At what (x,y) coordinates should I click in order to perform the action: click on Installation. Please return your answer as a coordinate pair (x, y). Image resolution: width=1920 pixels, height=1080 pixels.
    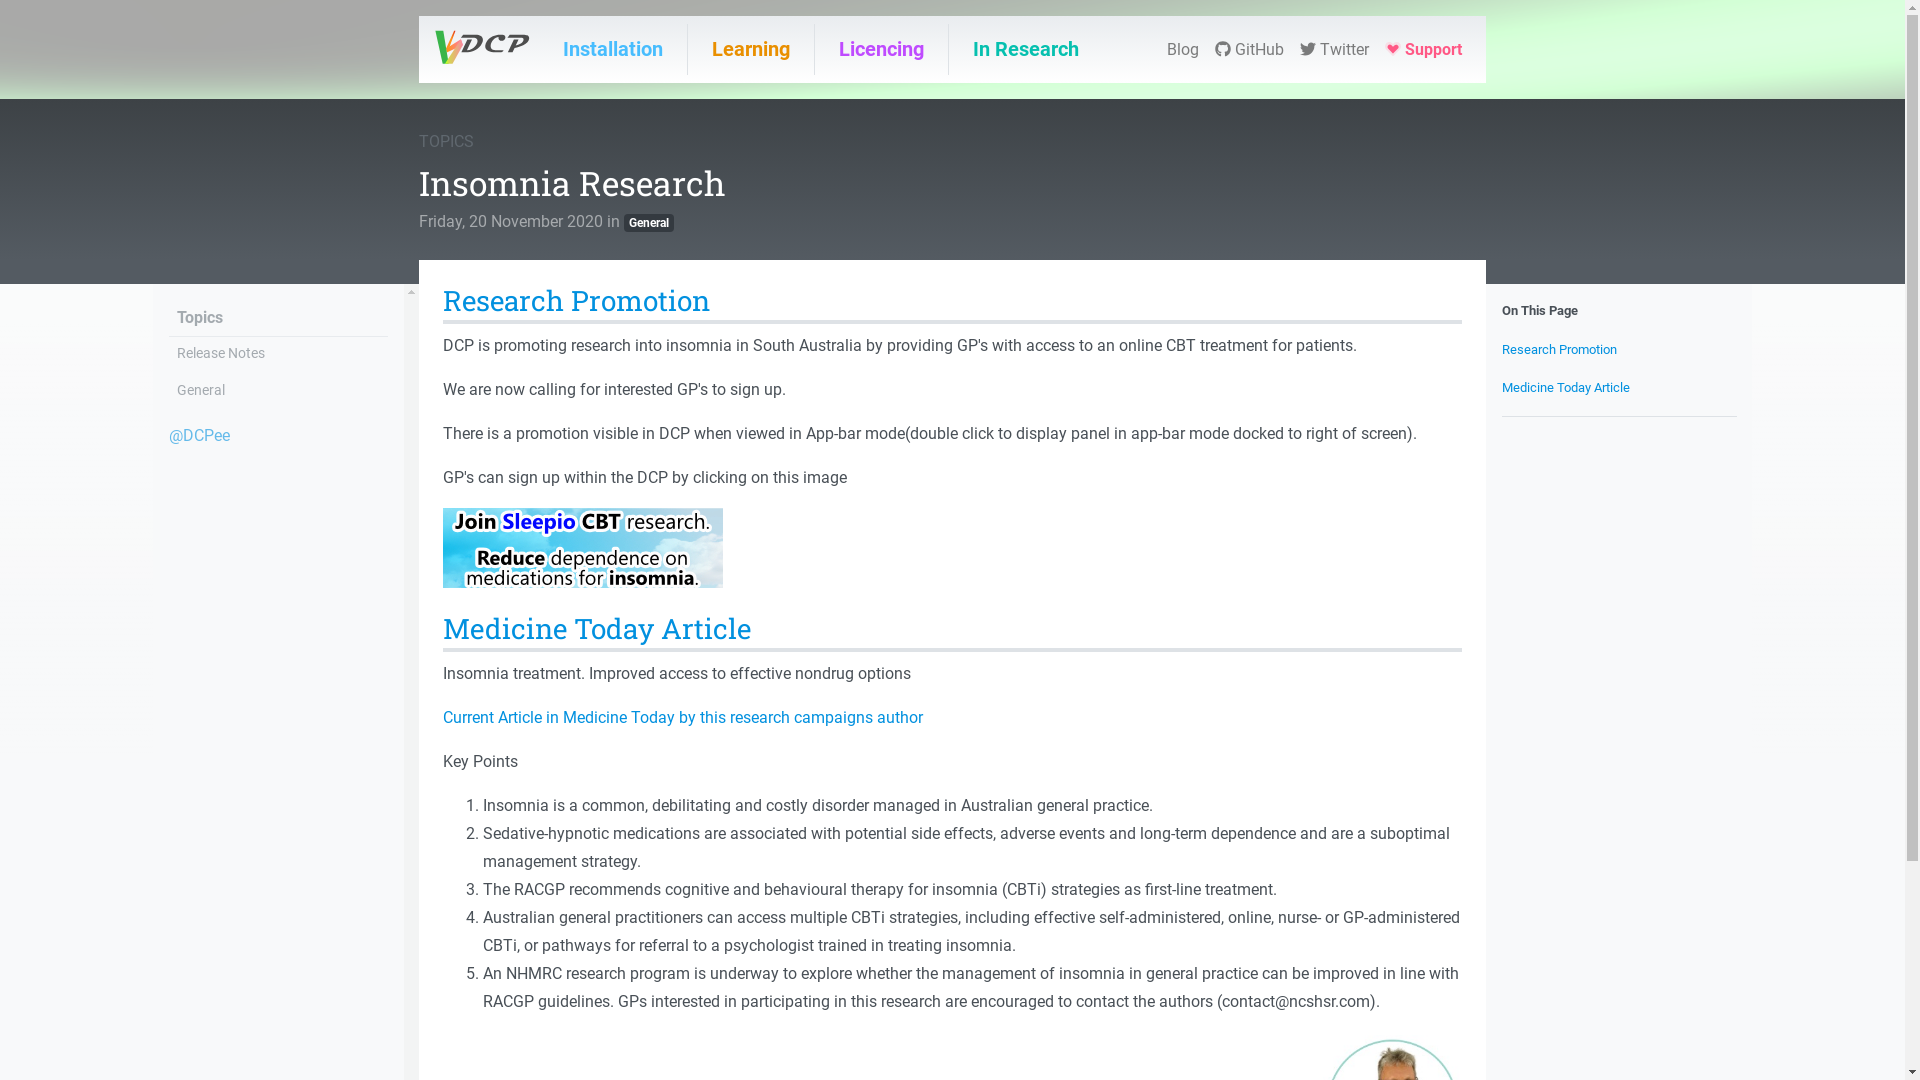
    Looking at the image, I should click on (613, 50).